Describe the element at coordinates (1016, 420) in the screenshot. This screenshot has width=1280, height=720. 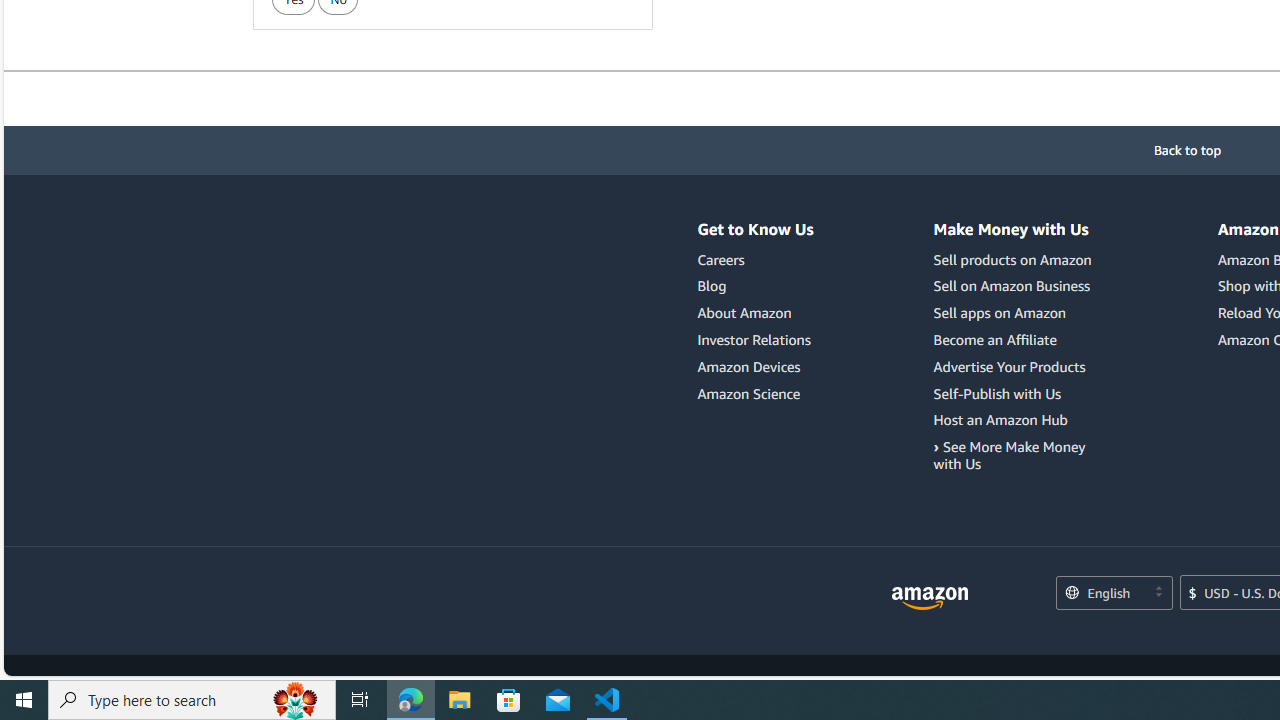
I see `Host an Amazon Hub` at that location.